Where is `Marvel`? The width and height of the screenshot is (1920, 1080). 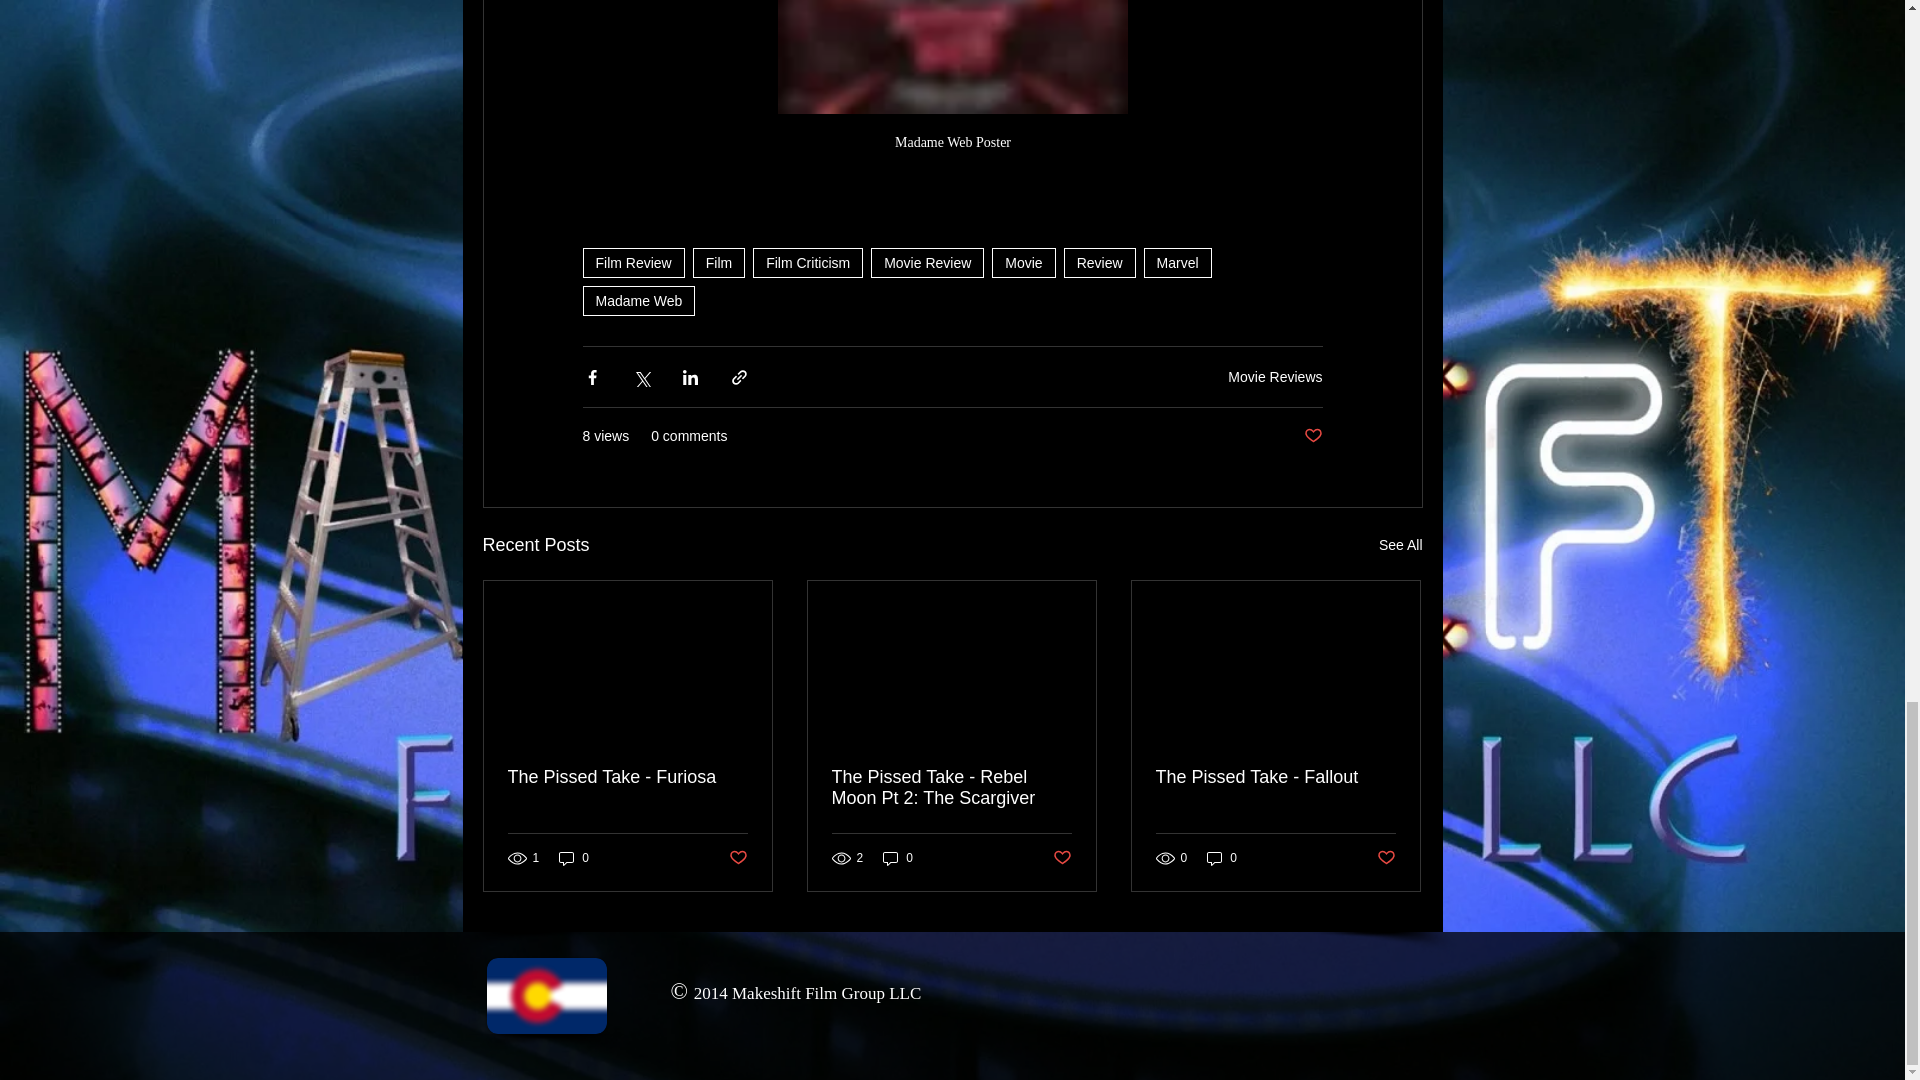 Marvel is located at coordinates (1178, 262).